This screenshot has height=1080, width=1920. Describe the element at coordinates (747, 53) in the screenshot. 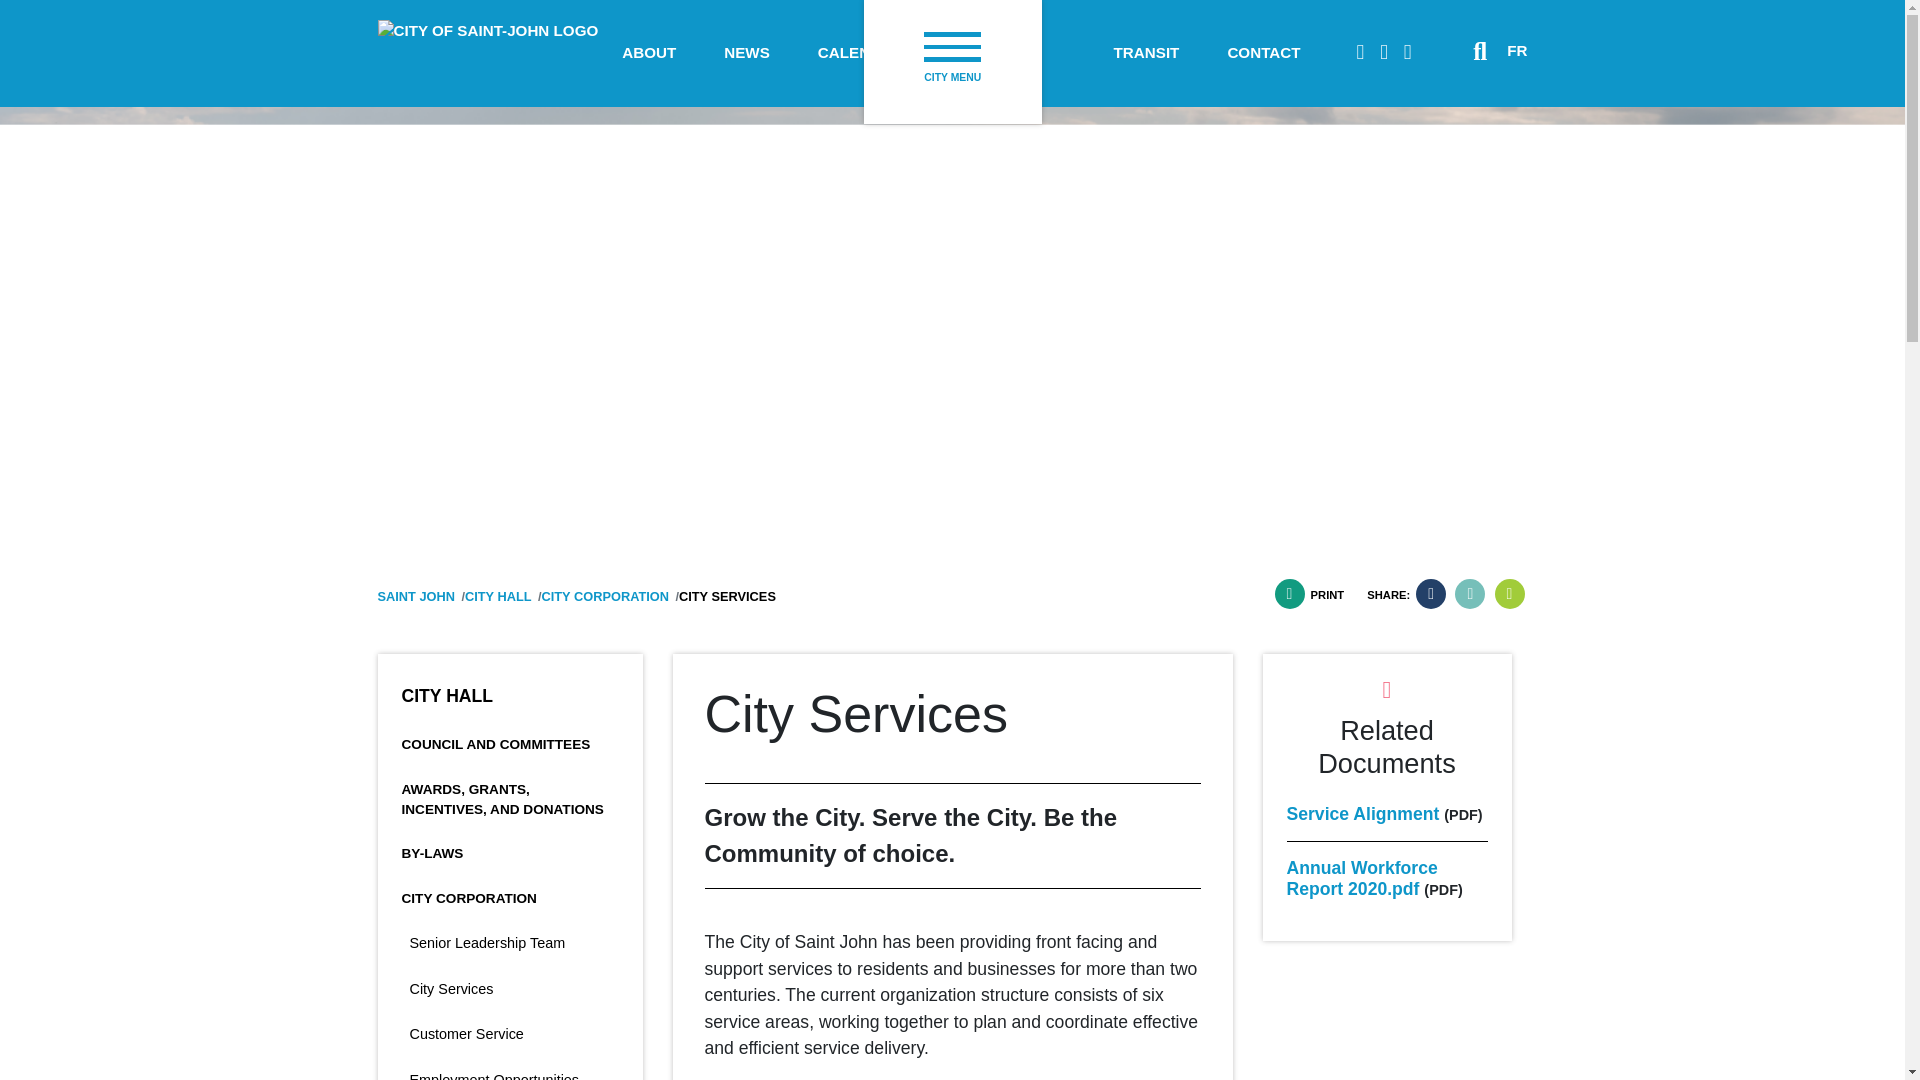

I see `NEWS` at that location.